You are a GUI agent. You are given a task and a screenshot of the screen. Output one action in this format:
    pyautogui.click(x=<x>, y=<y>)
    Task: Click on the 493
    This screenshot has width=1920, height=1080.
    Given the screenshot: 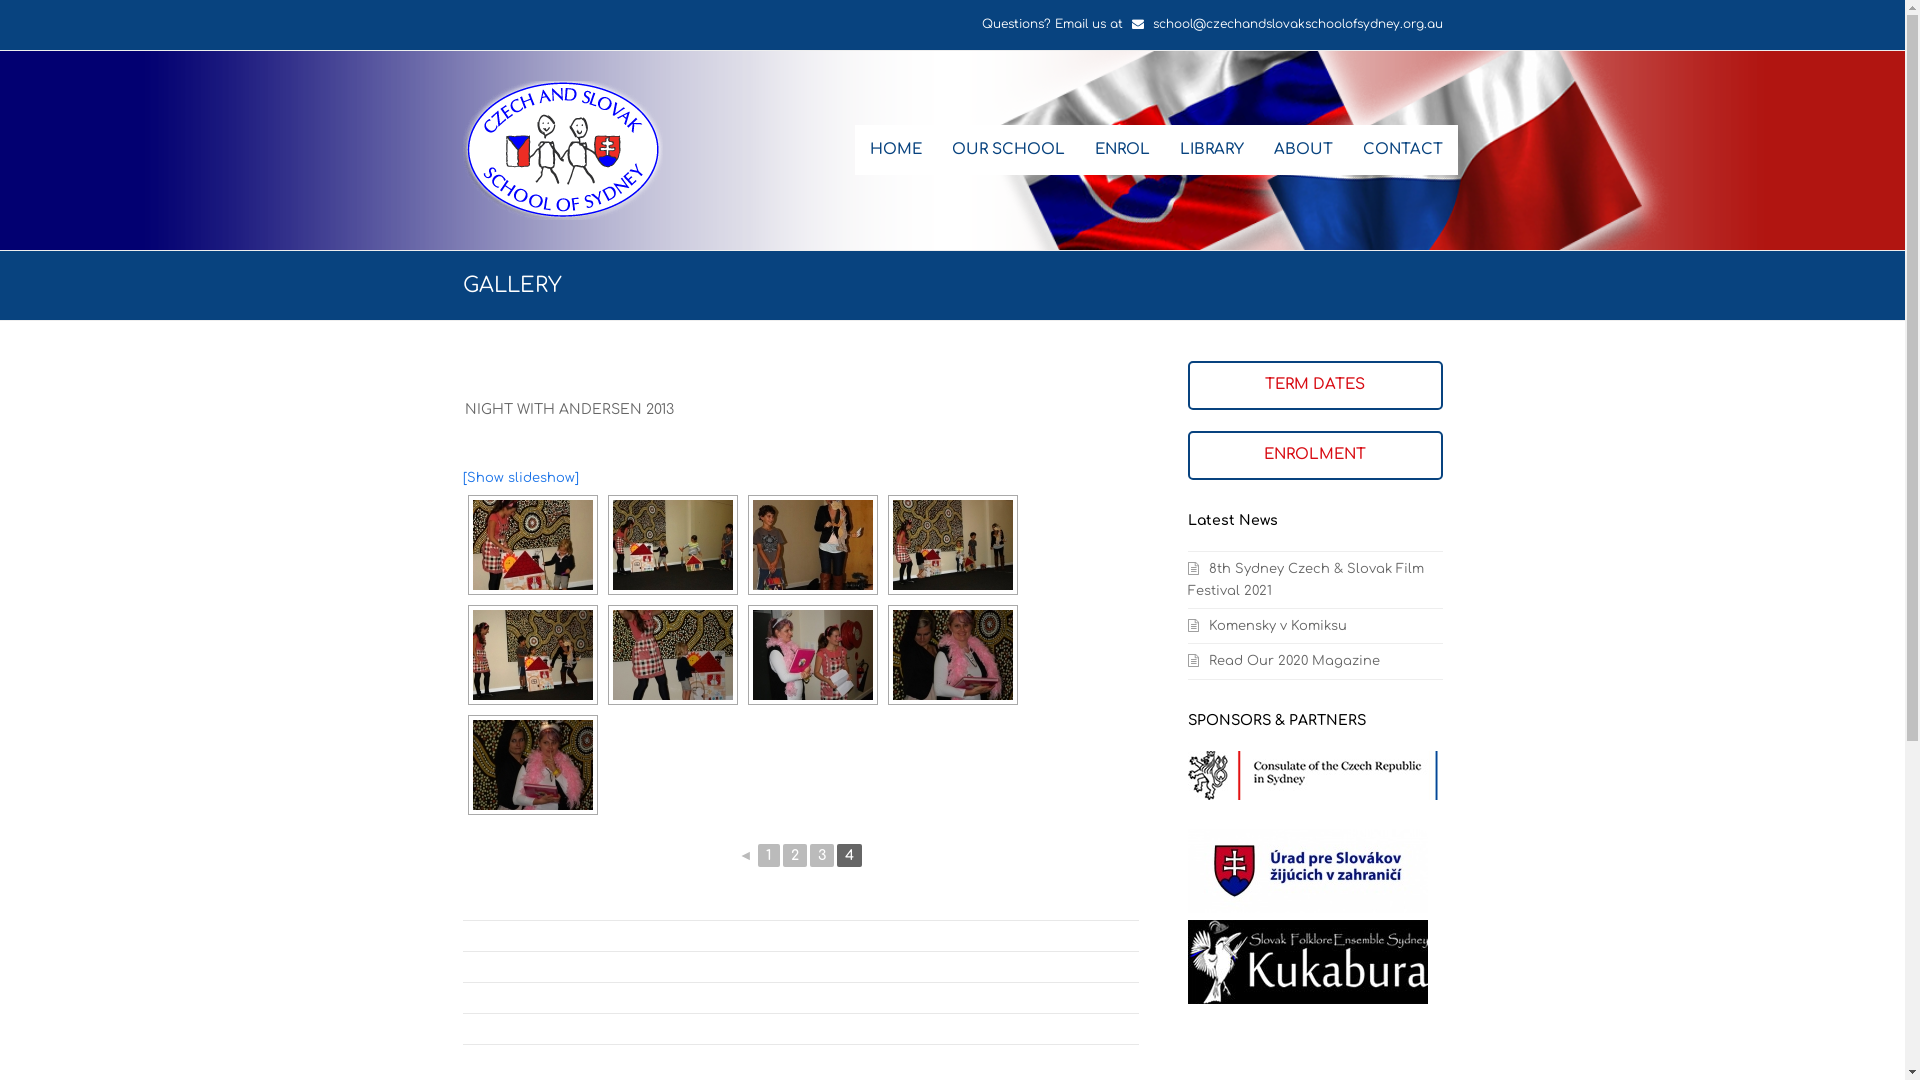 What is the action you would take?
    pyautogui.click(x=532, y=545)
    